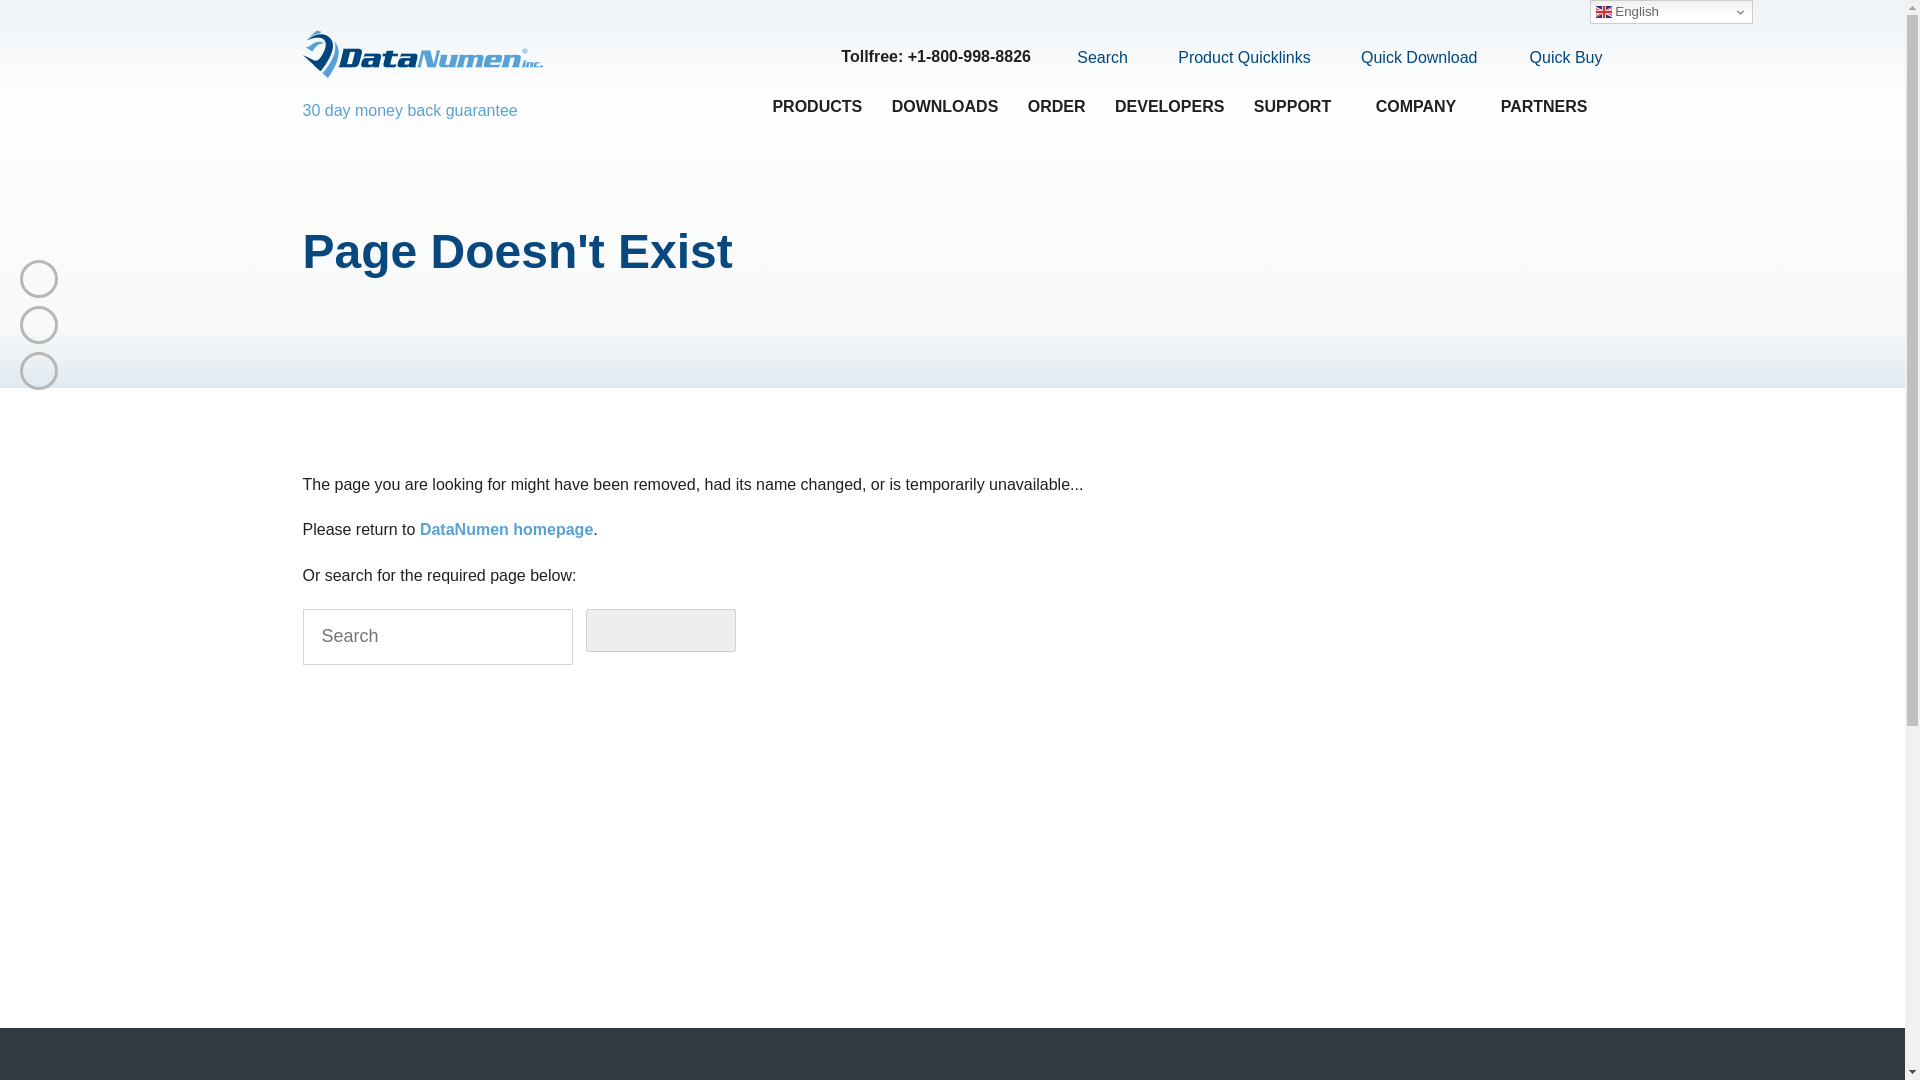 Image resolution: width=1920 pixels, height=1080 pixels. What do you see at coordinates (1232, 58) in the screenshot?
I see `Product Quicklinks` at bounding box center [1232, 58].